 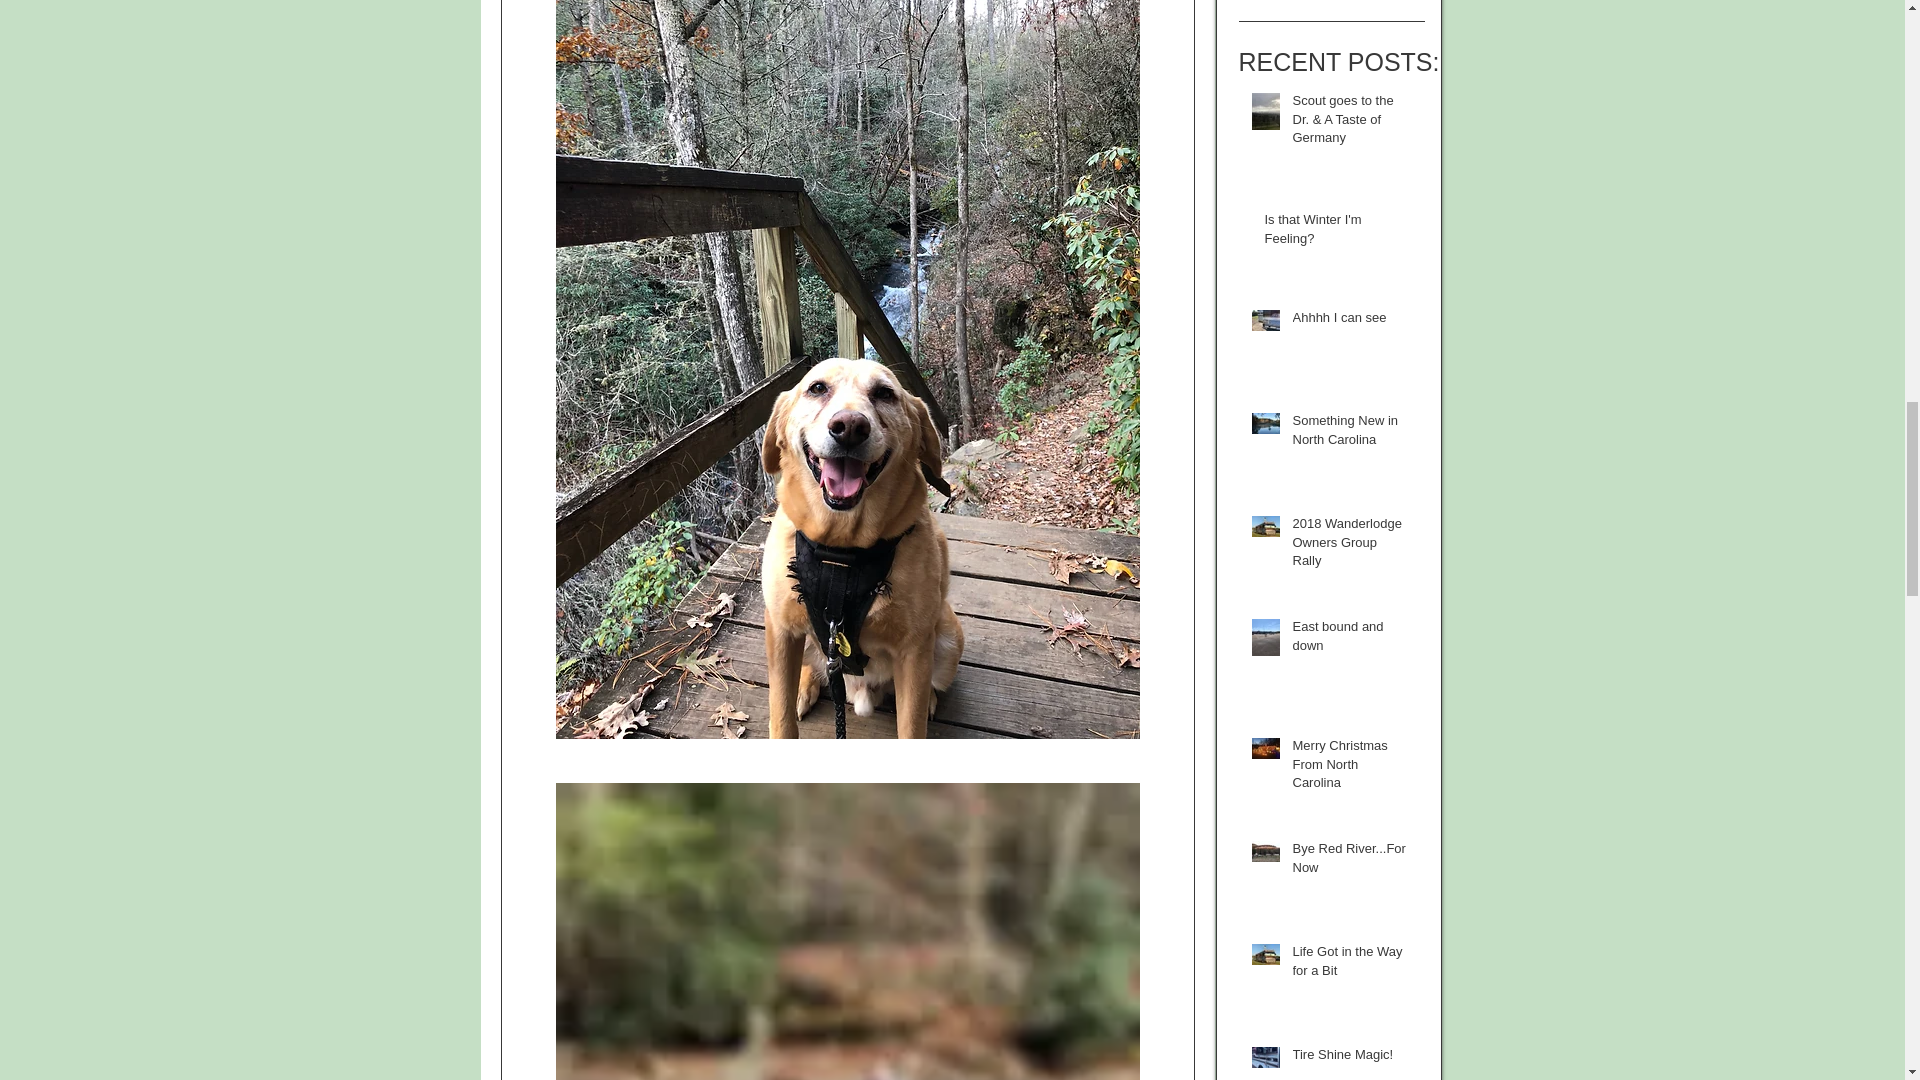 What do you see at coordinates (1348, 1059) in the screenshot?
I see `Tire Shine Magic!` at bounding box center [1348, 1059].